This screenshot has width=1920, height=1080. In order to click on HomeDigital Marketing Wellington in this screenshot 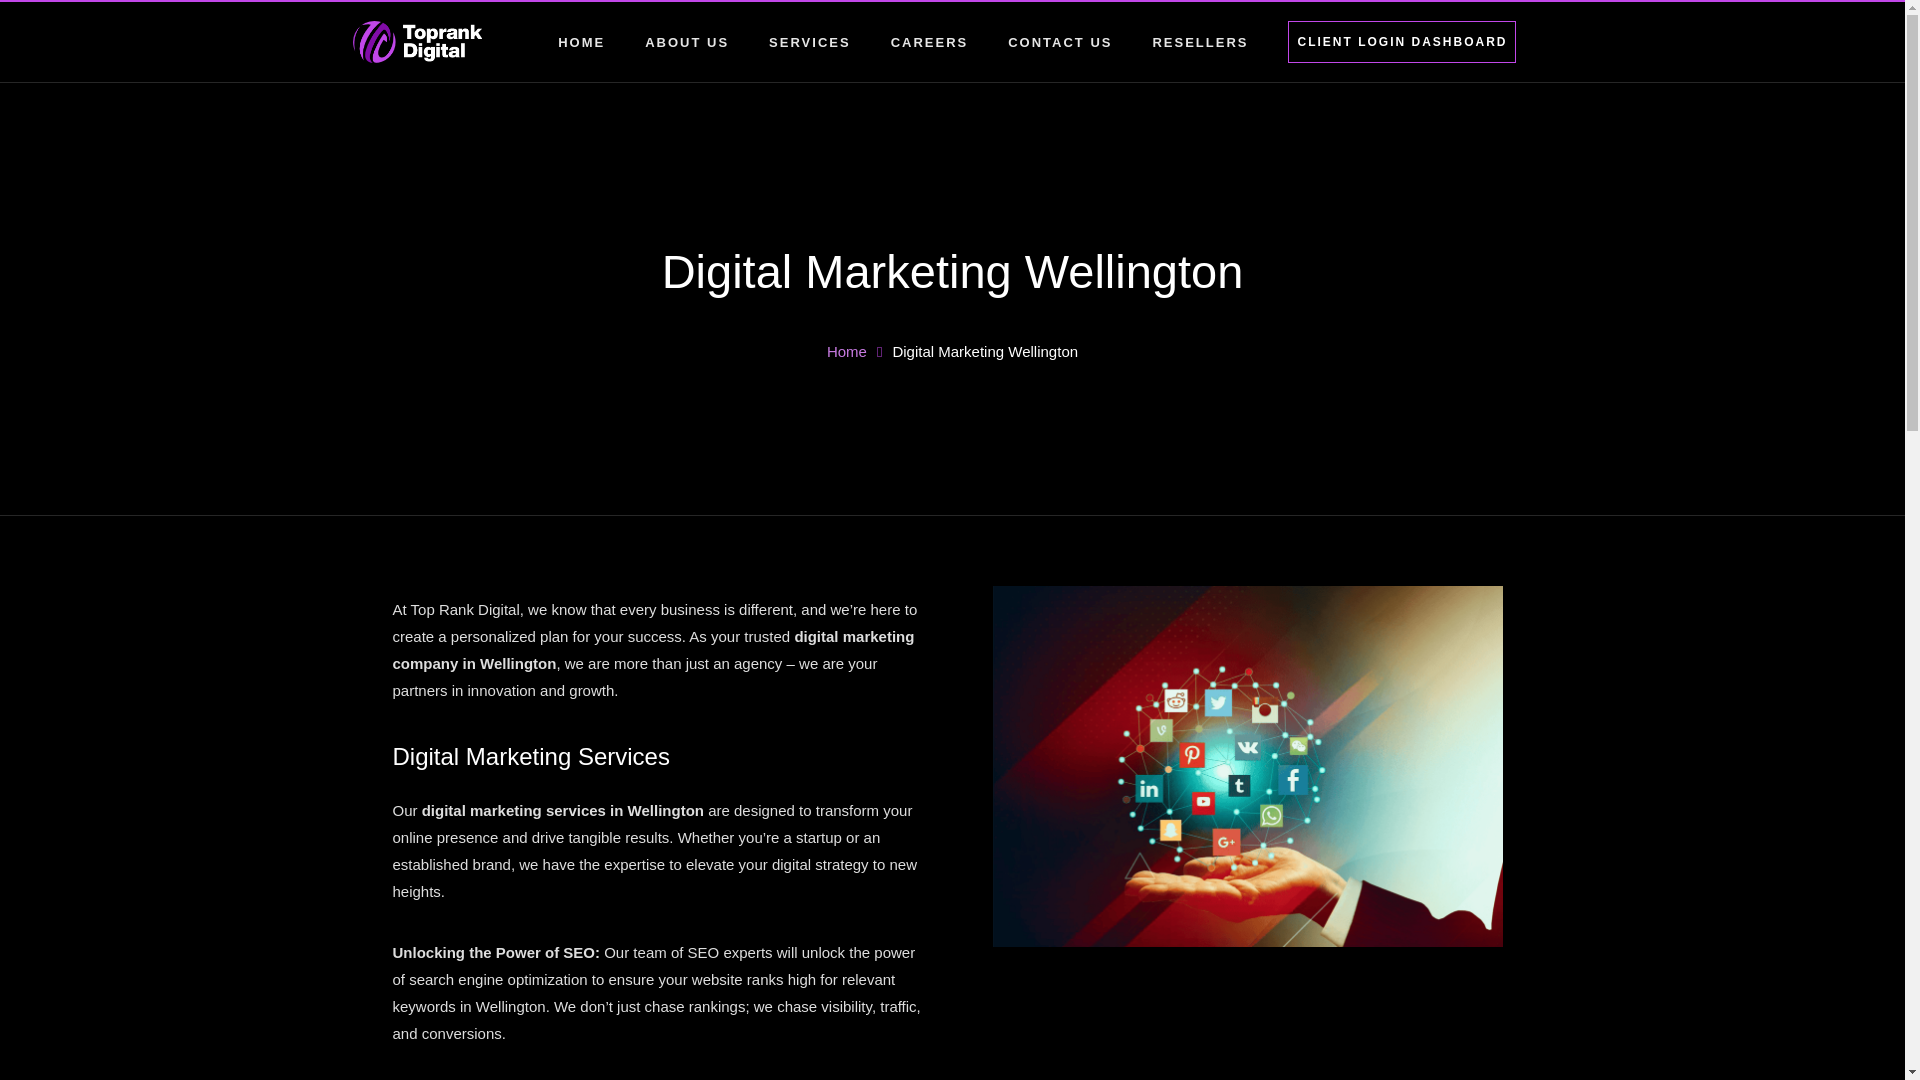, I will do `click(1220, 42)`.